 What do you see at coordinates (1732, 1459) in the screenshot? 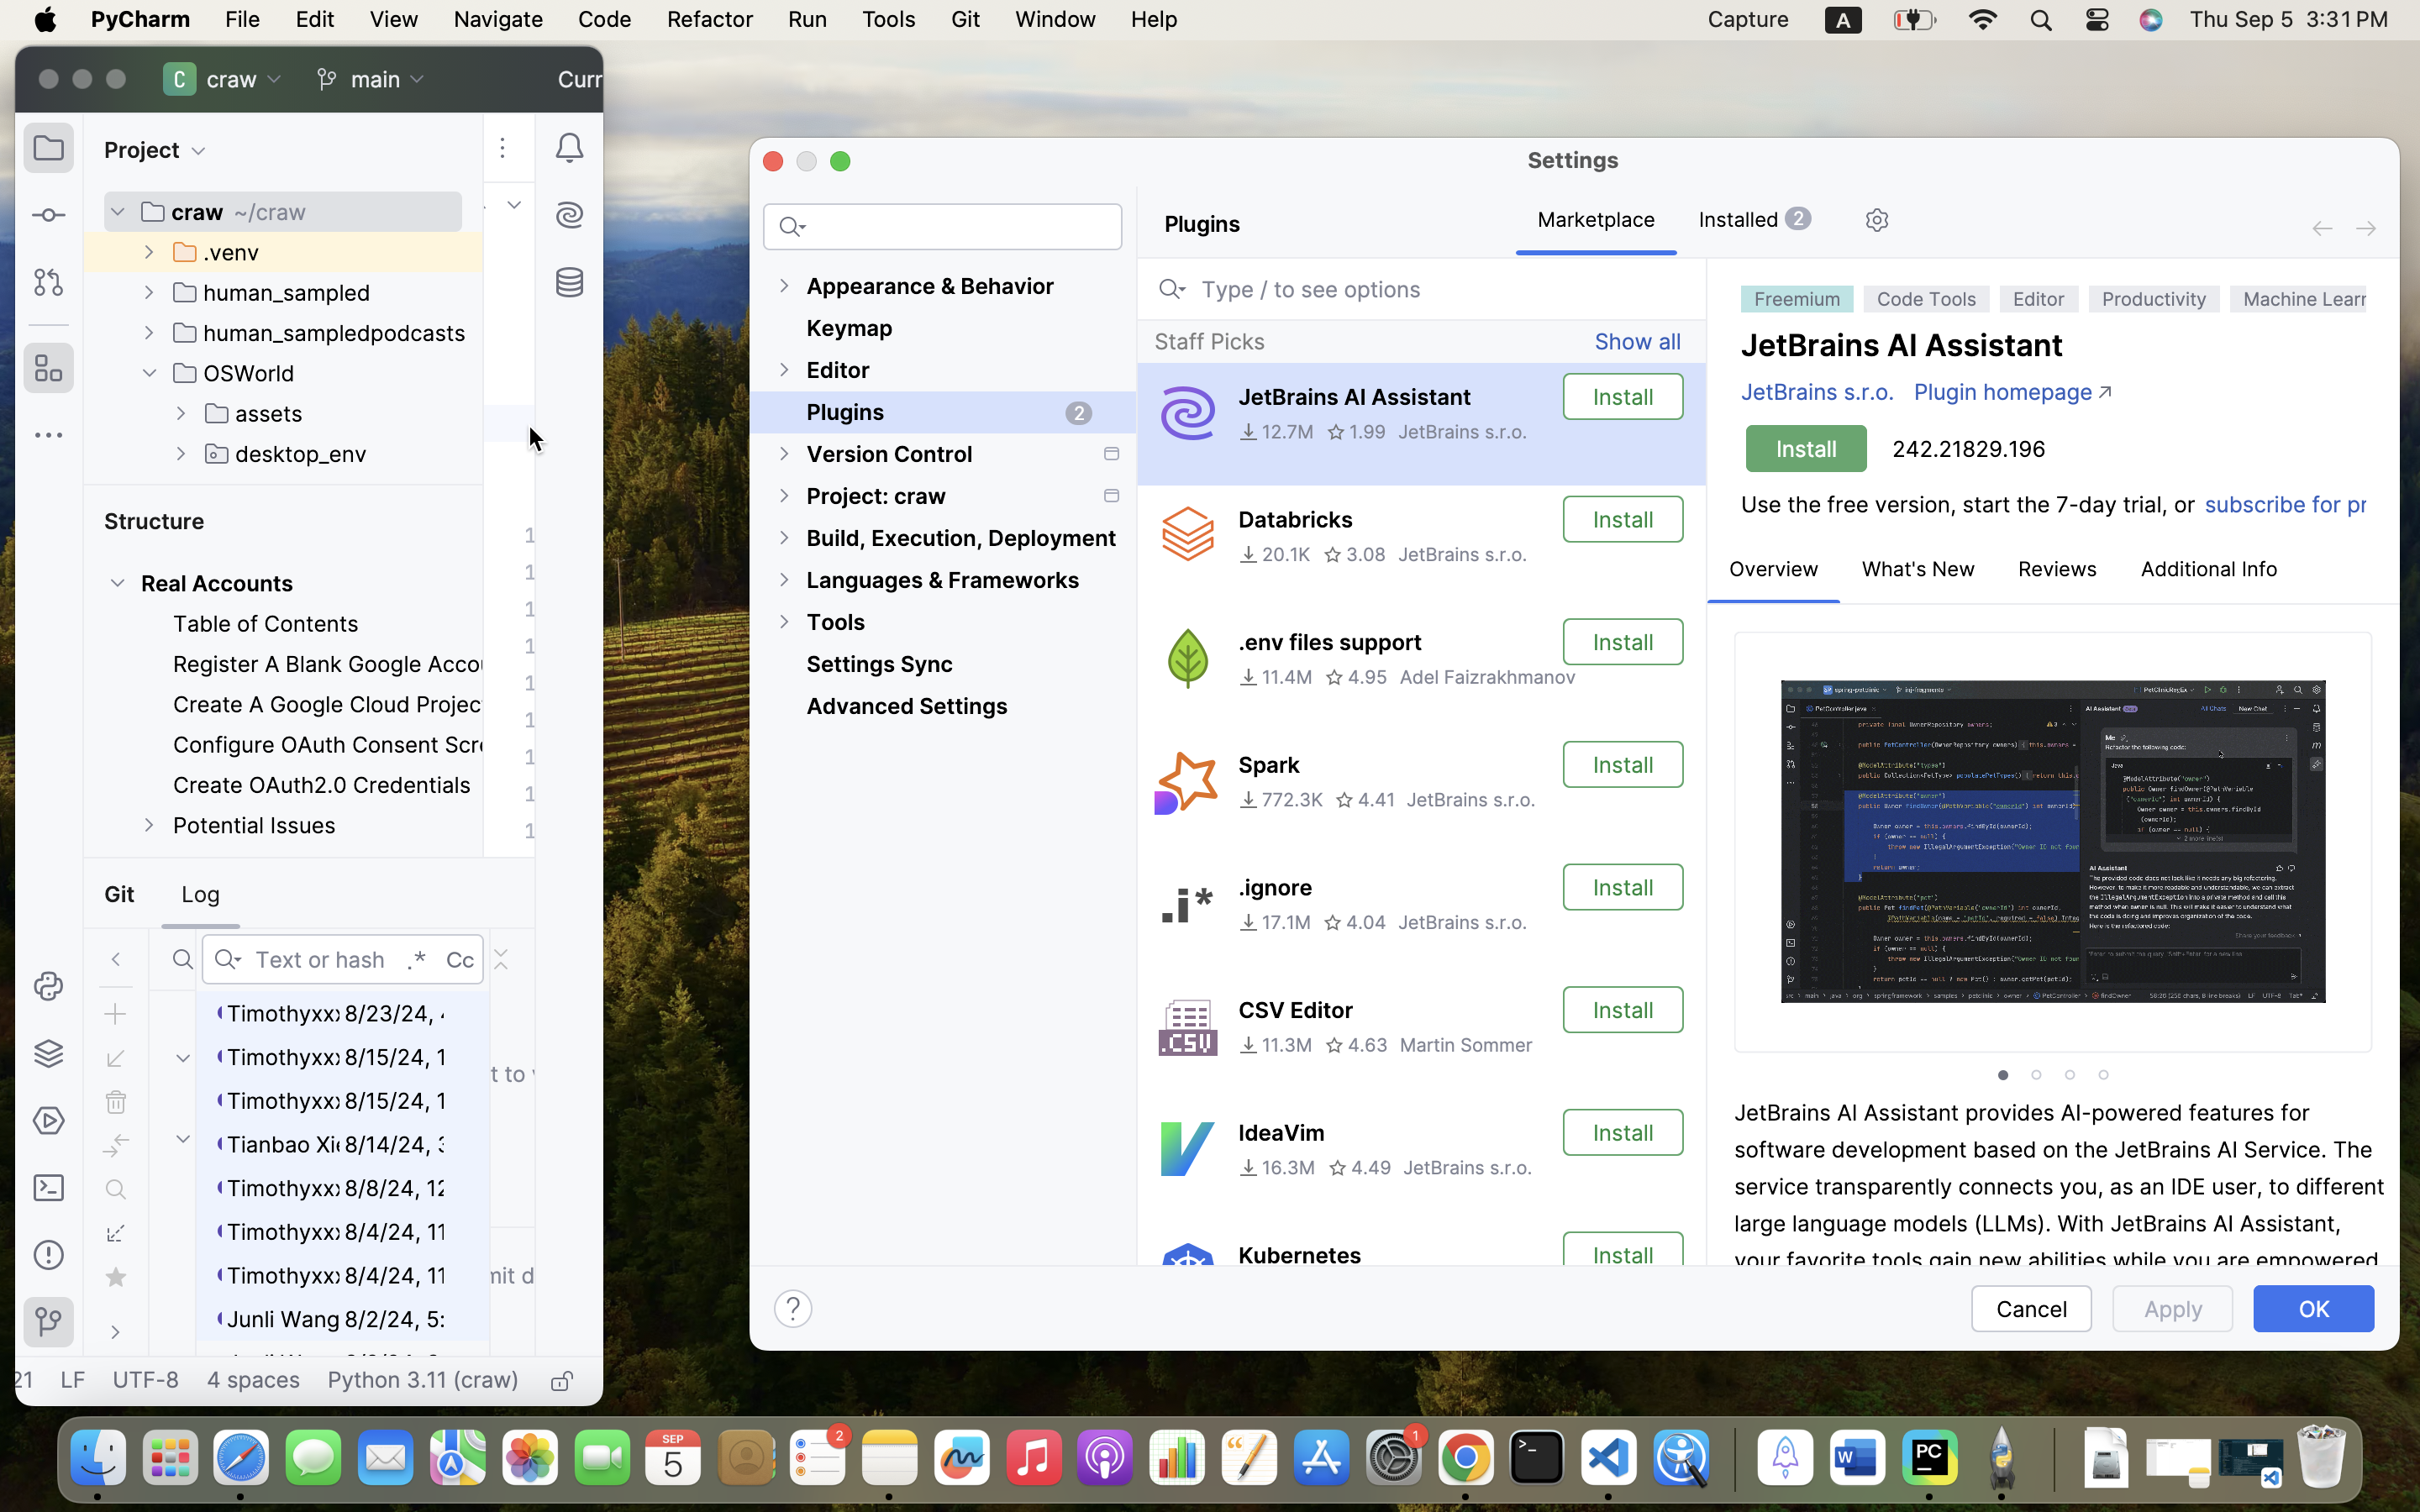
I see `0.4285714328289032` at bounding box center [1732, 1459].